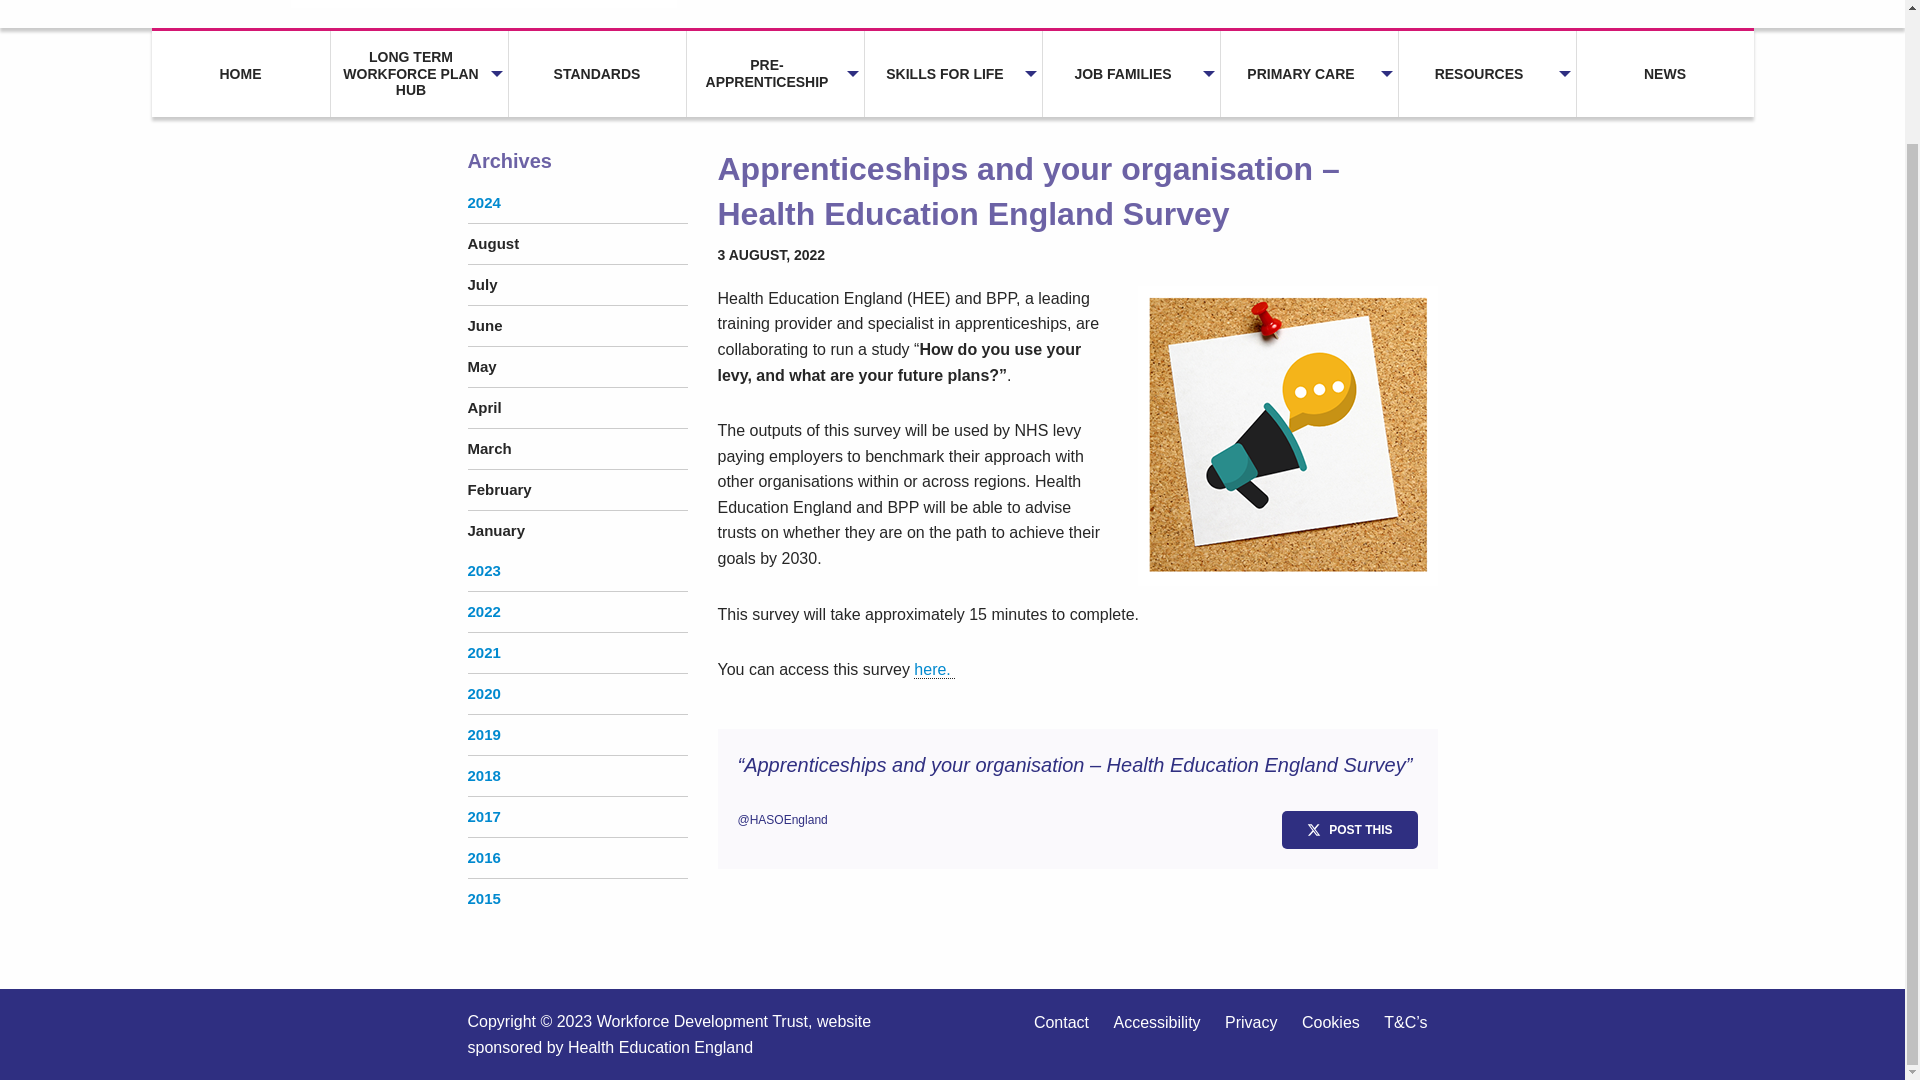  I want to click on PRE-APPRENTICESHIP, so click(774, 74).